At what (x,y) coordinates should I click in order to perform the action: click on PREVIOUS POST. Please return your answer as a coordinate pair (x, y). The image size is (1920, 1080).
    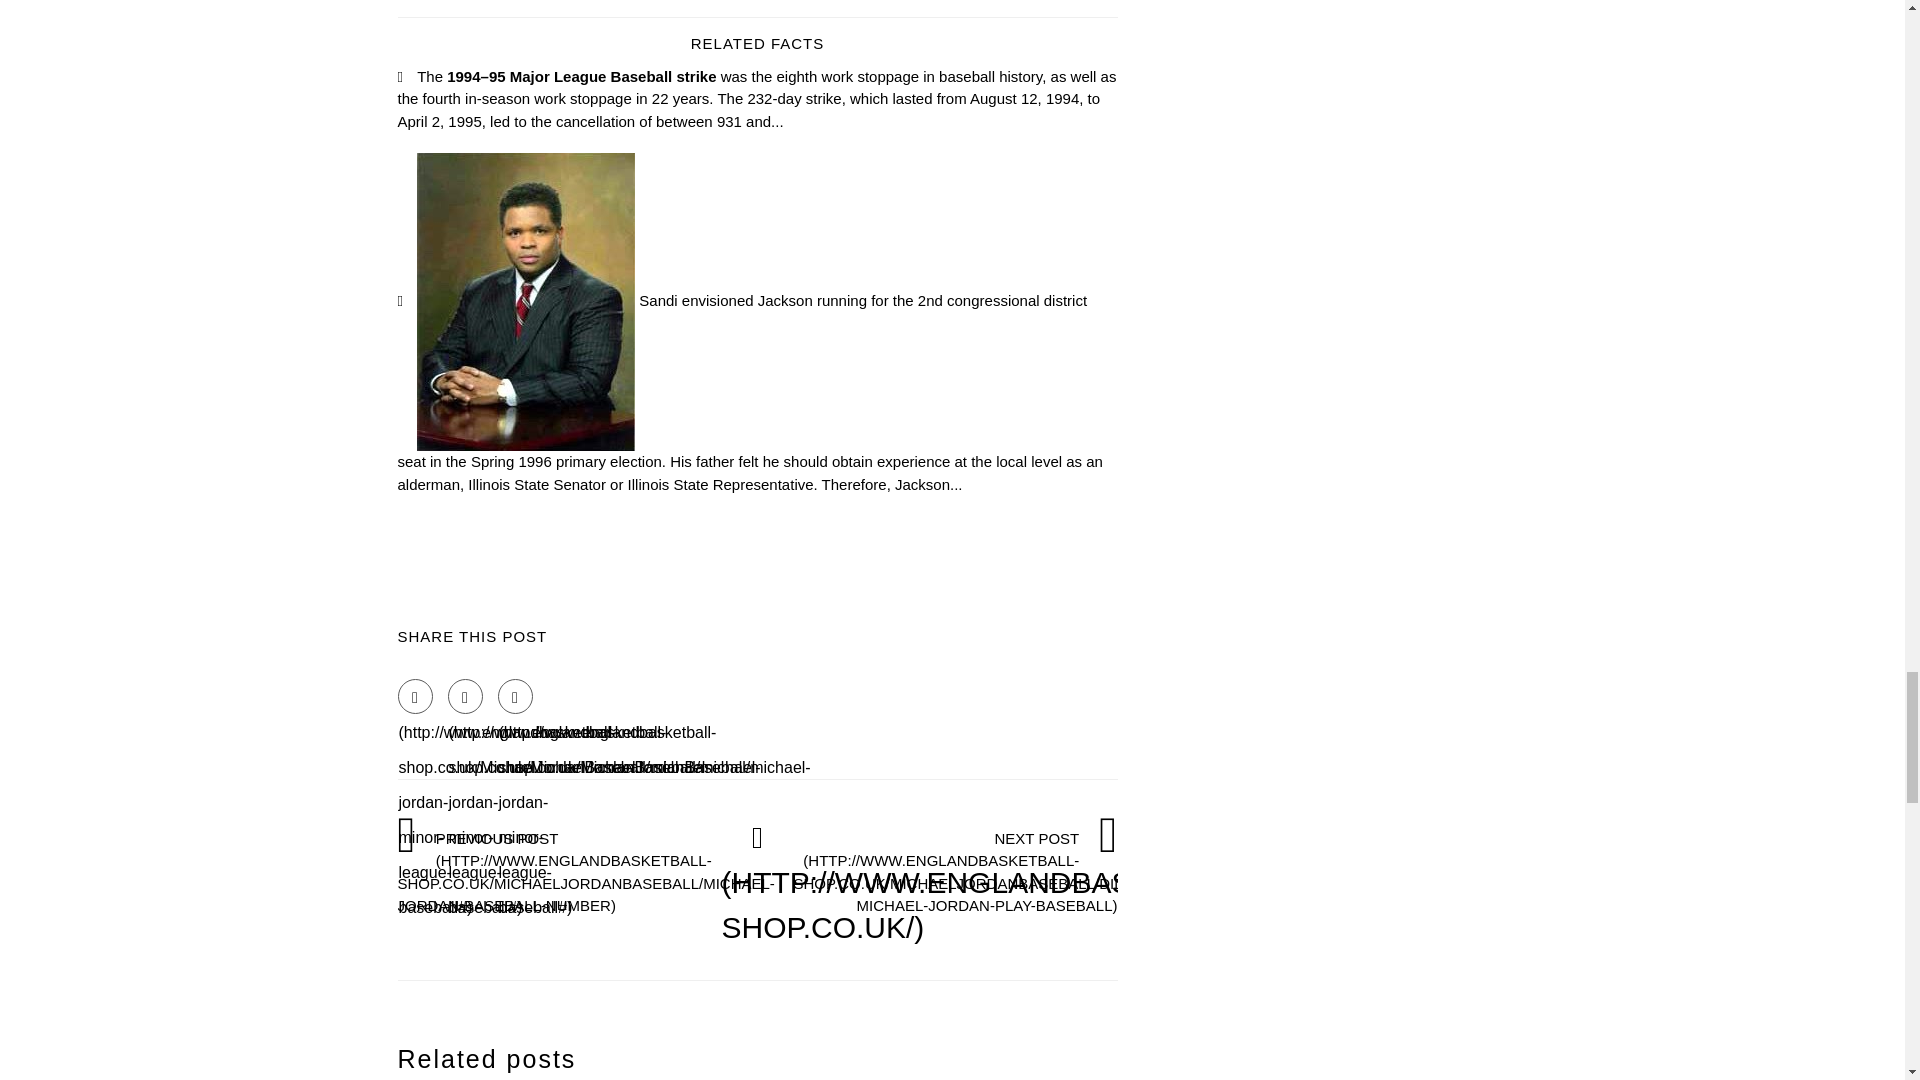
    Looking at the image, I should click on (586, 871).